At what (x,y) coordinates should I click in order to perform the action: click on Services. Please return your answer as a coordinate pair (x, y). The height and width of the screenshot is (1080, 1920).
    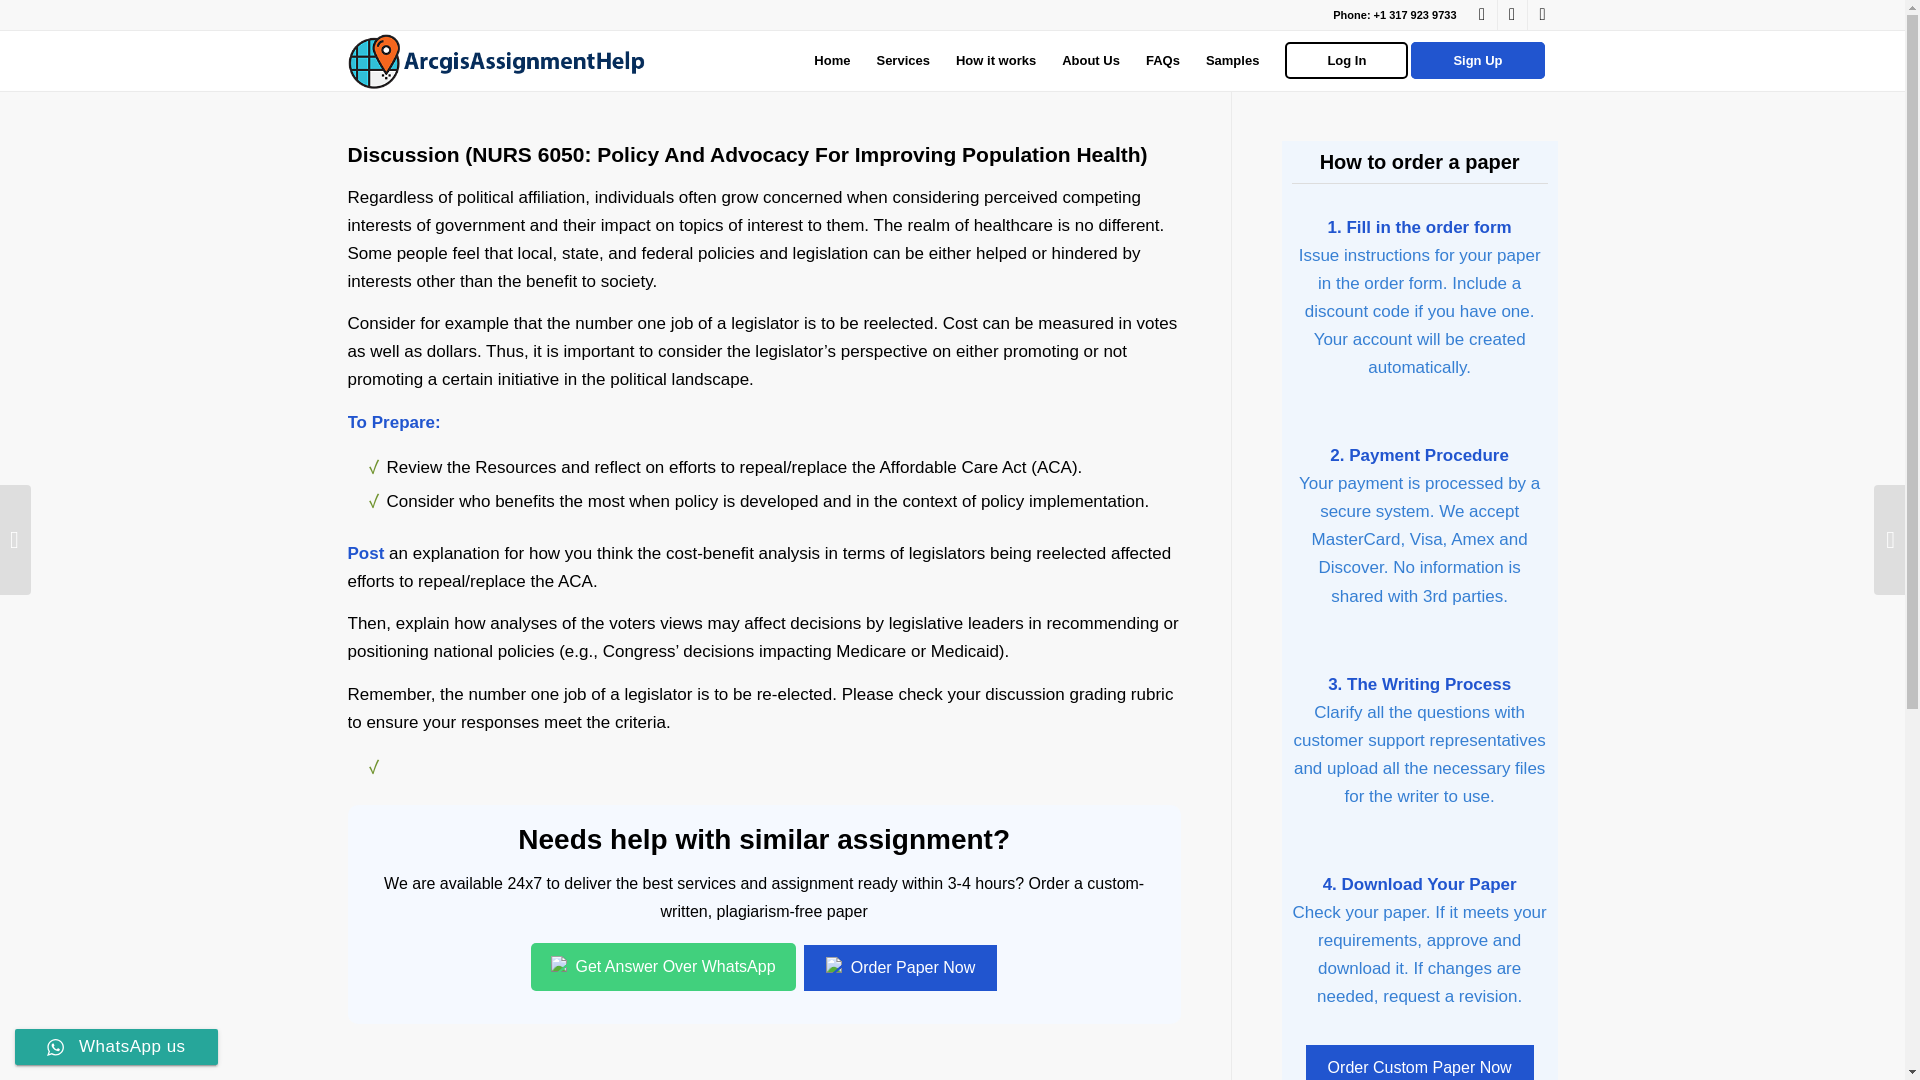
    Looking at the image, I should click on (902, 60).